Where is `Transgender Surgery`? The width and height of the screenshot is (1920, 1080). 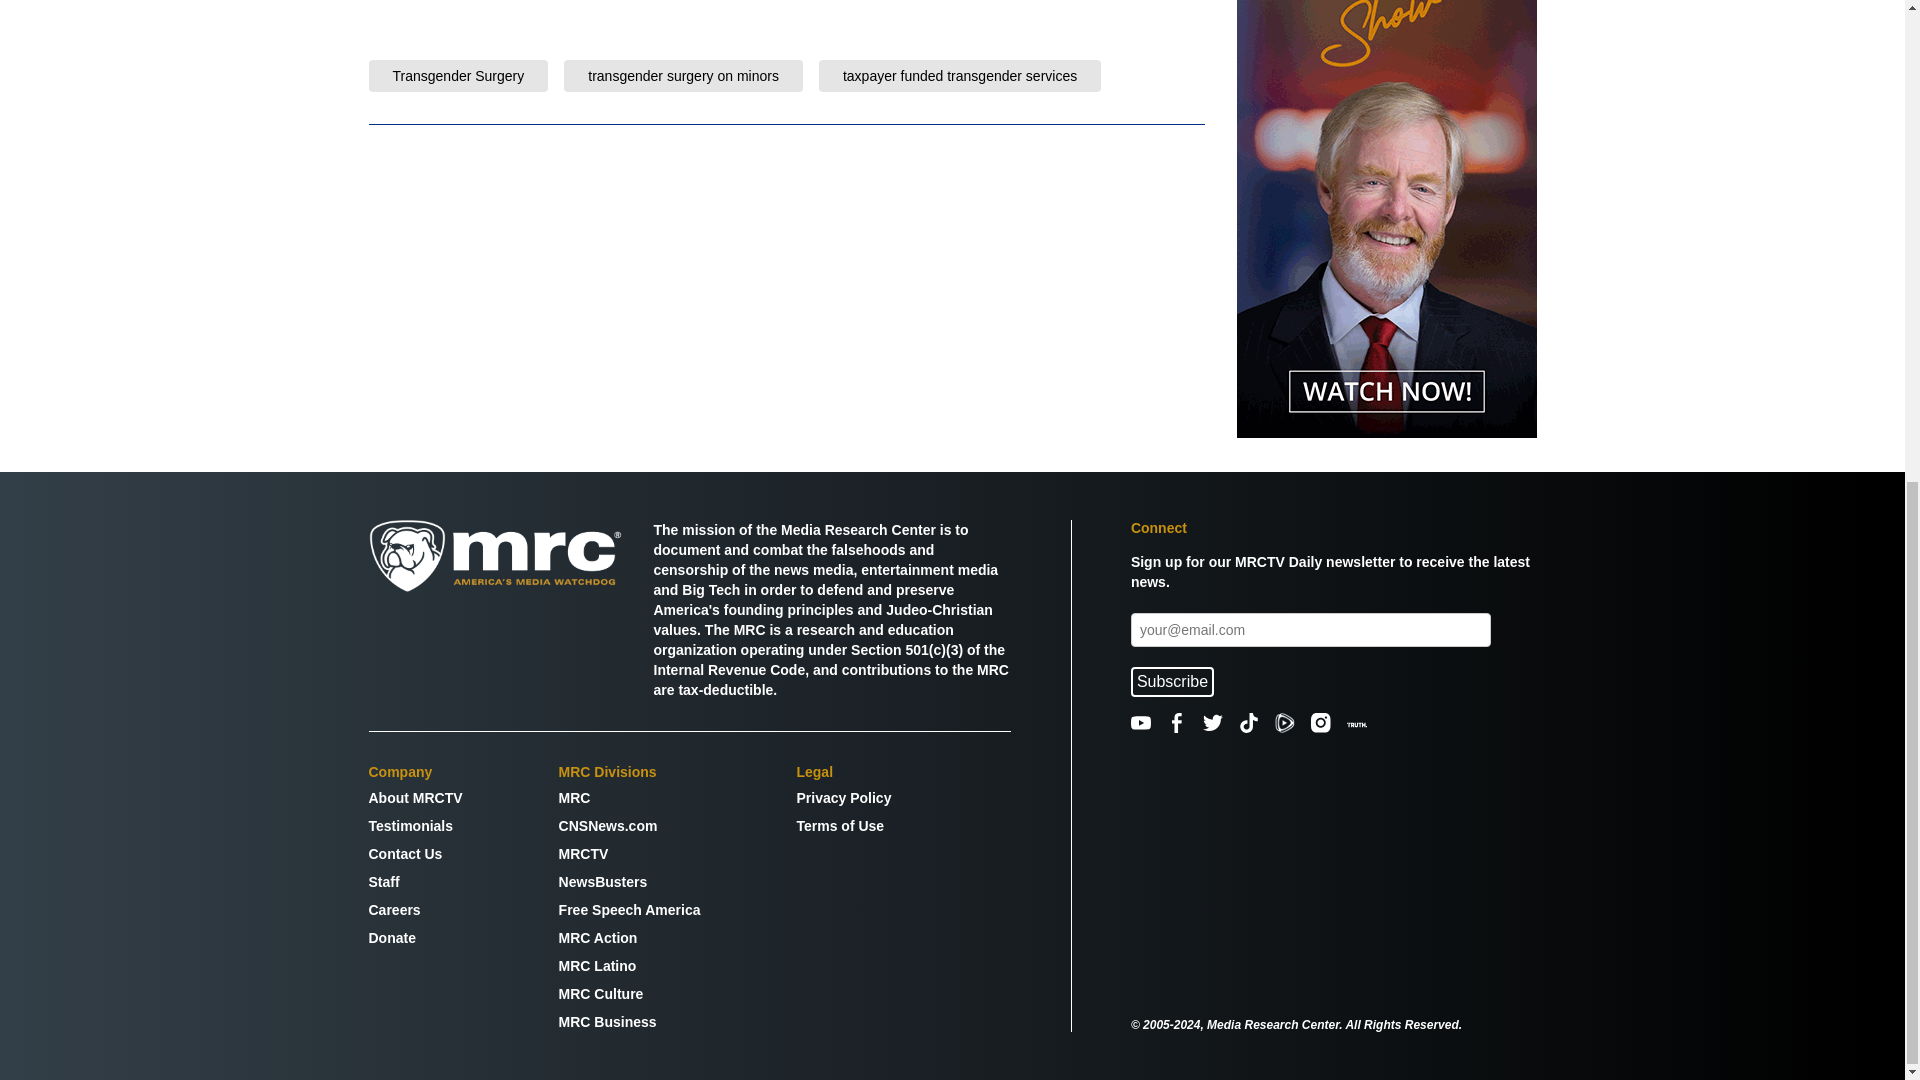
Transgender Surgery is located at coordinates (458, 76).